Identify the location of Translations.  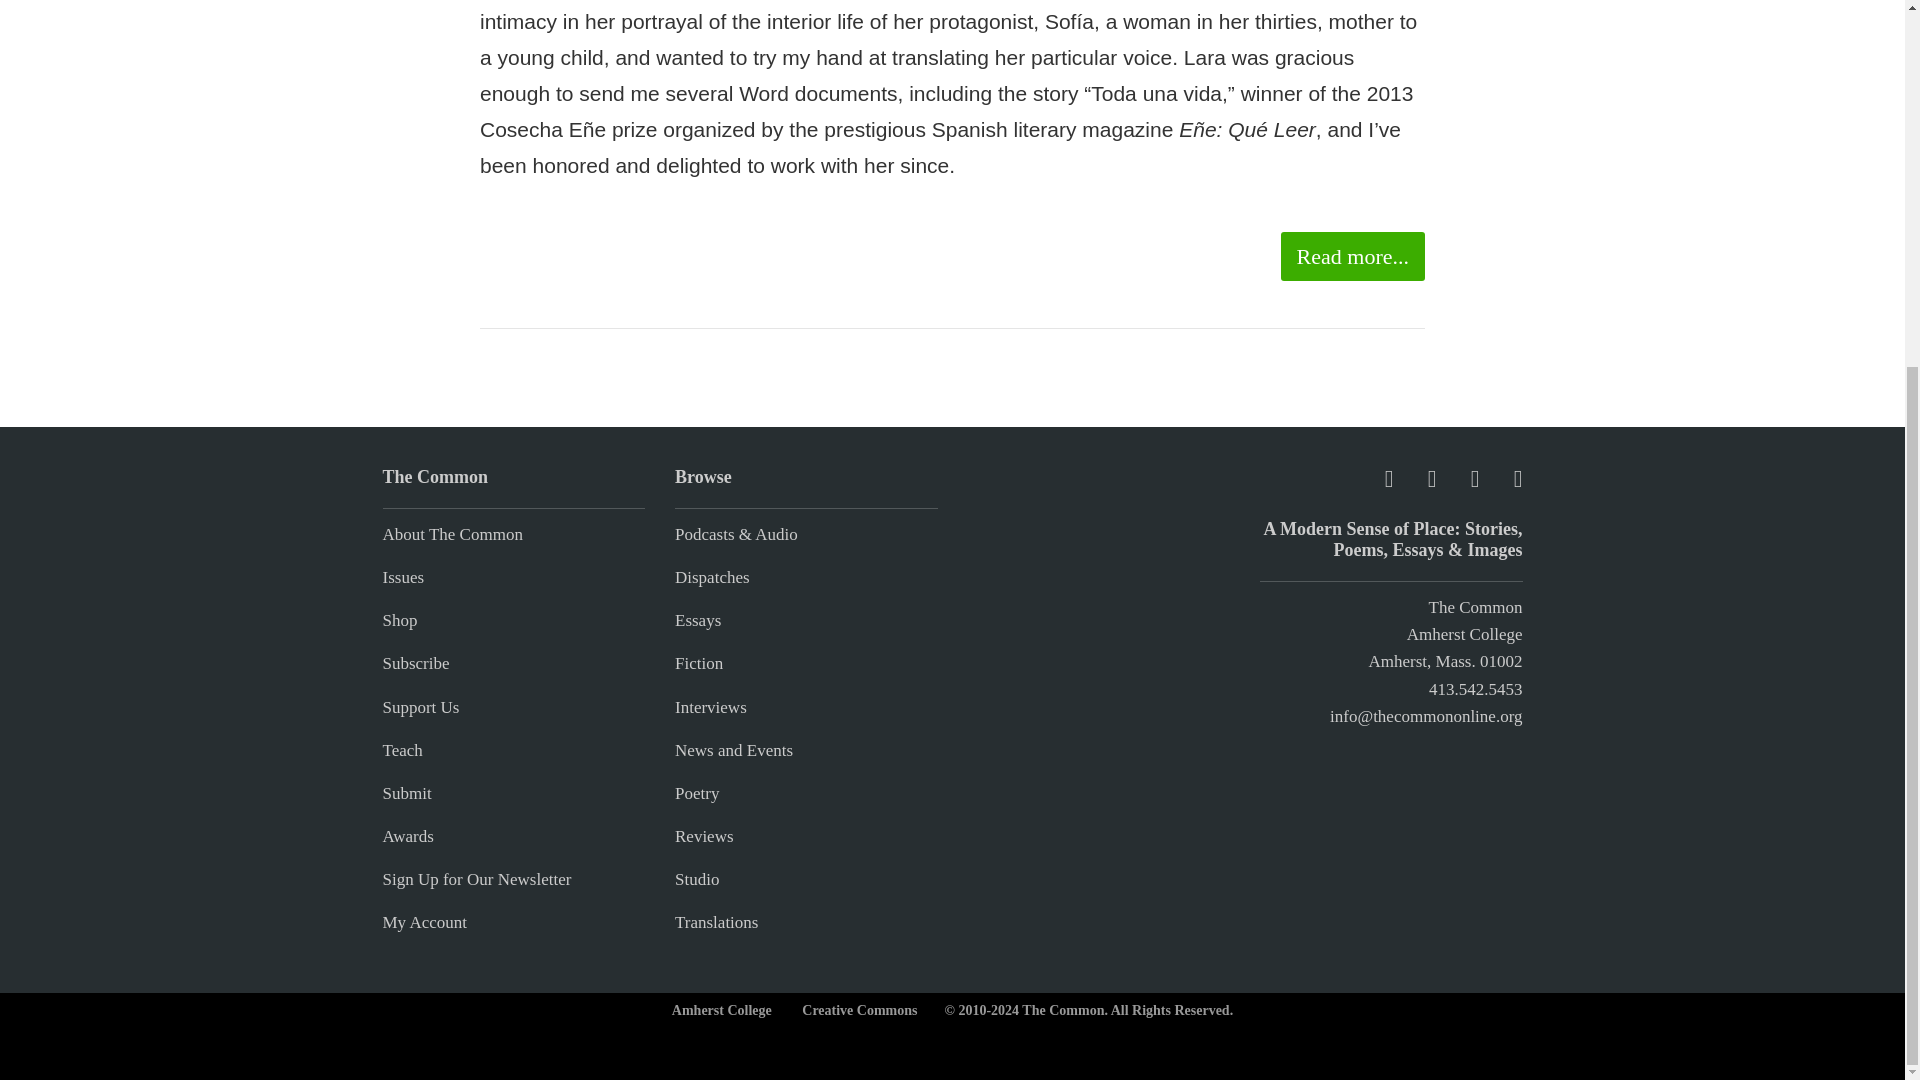
(716, 922).